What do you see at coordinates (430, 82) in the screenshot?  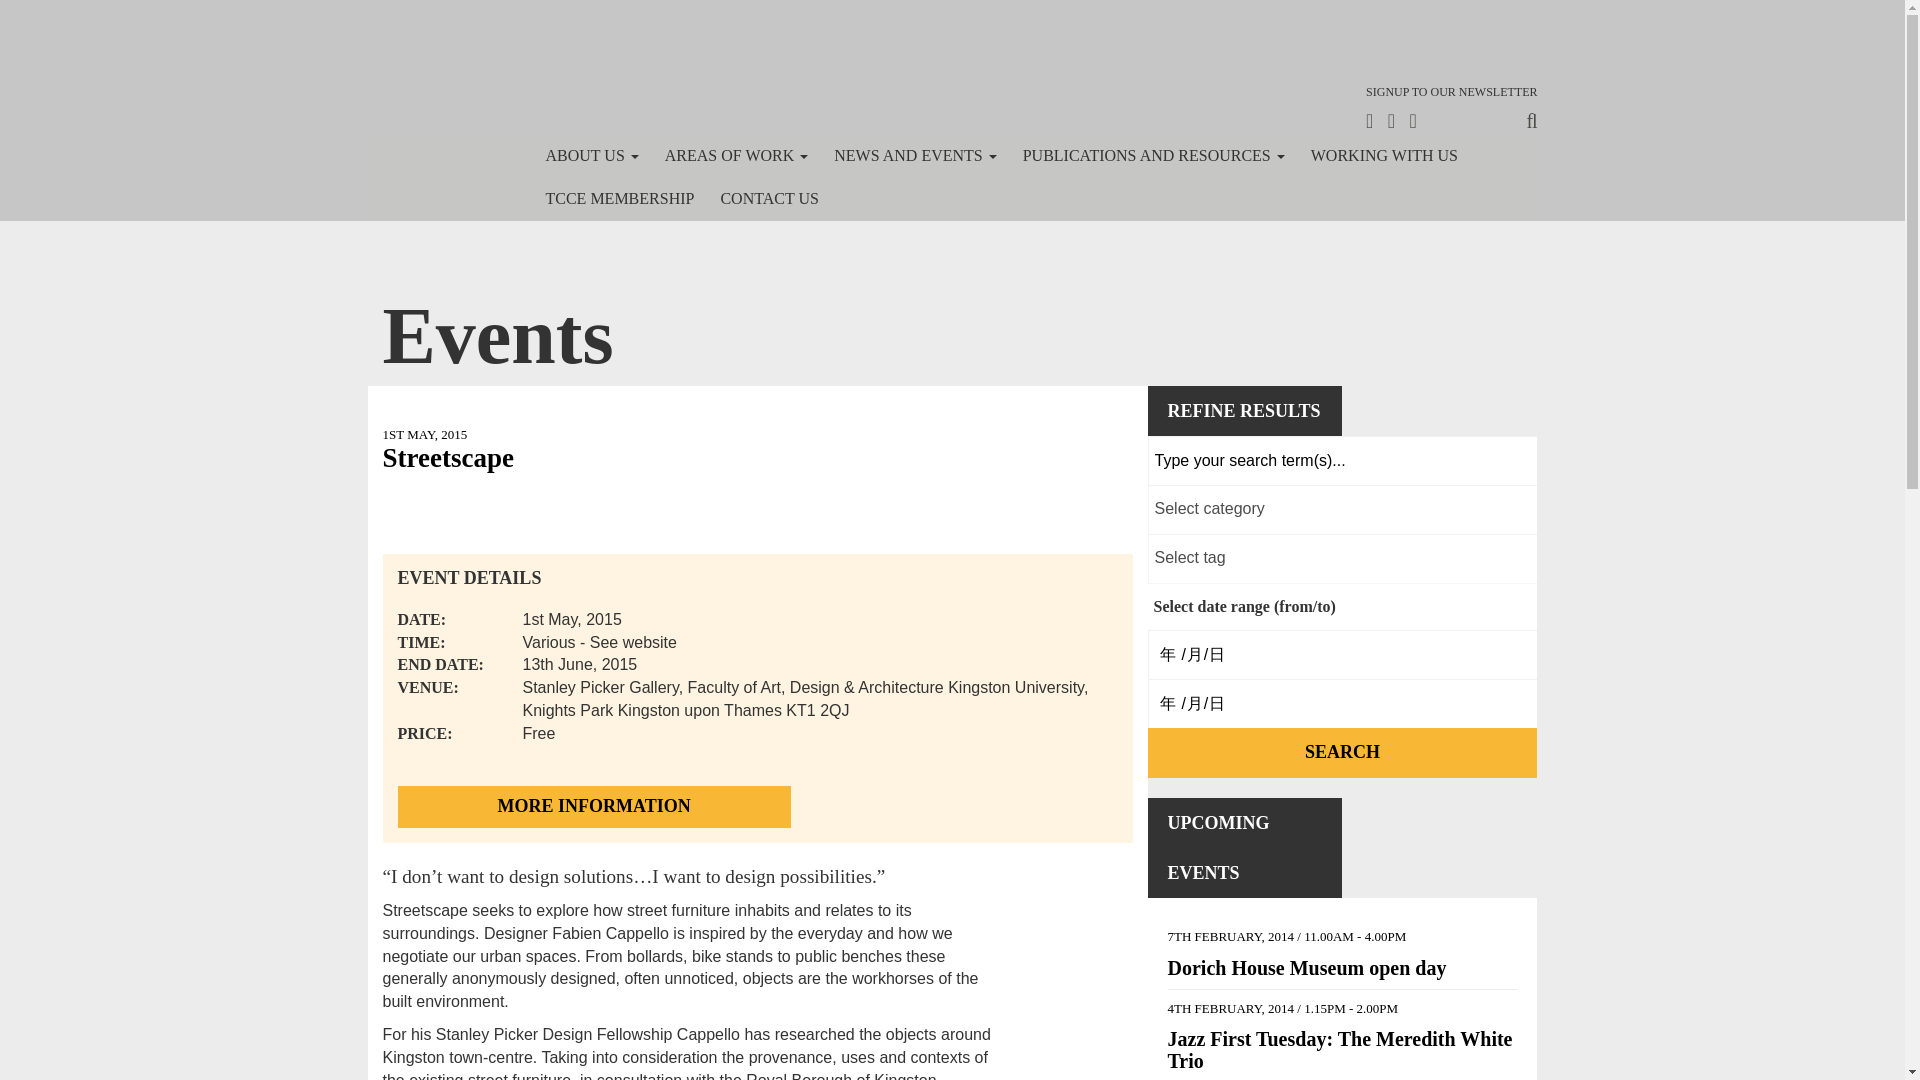 I see `The Culture Capital Exchange - Home` at bounding box center [430, 82].